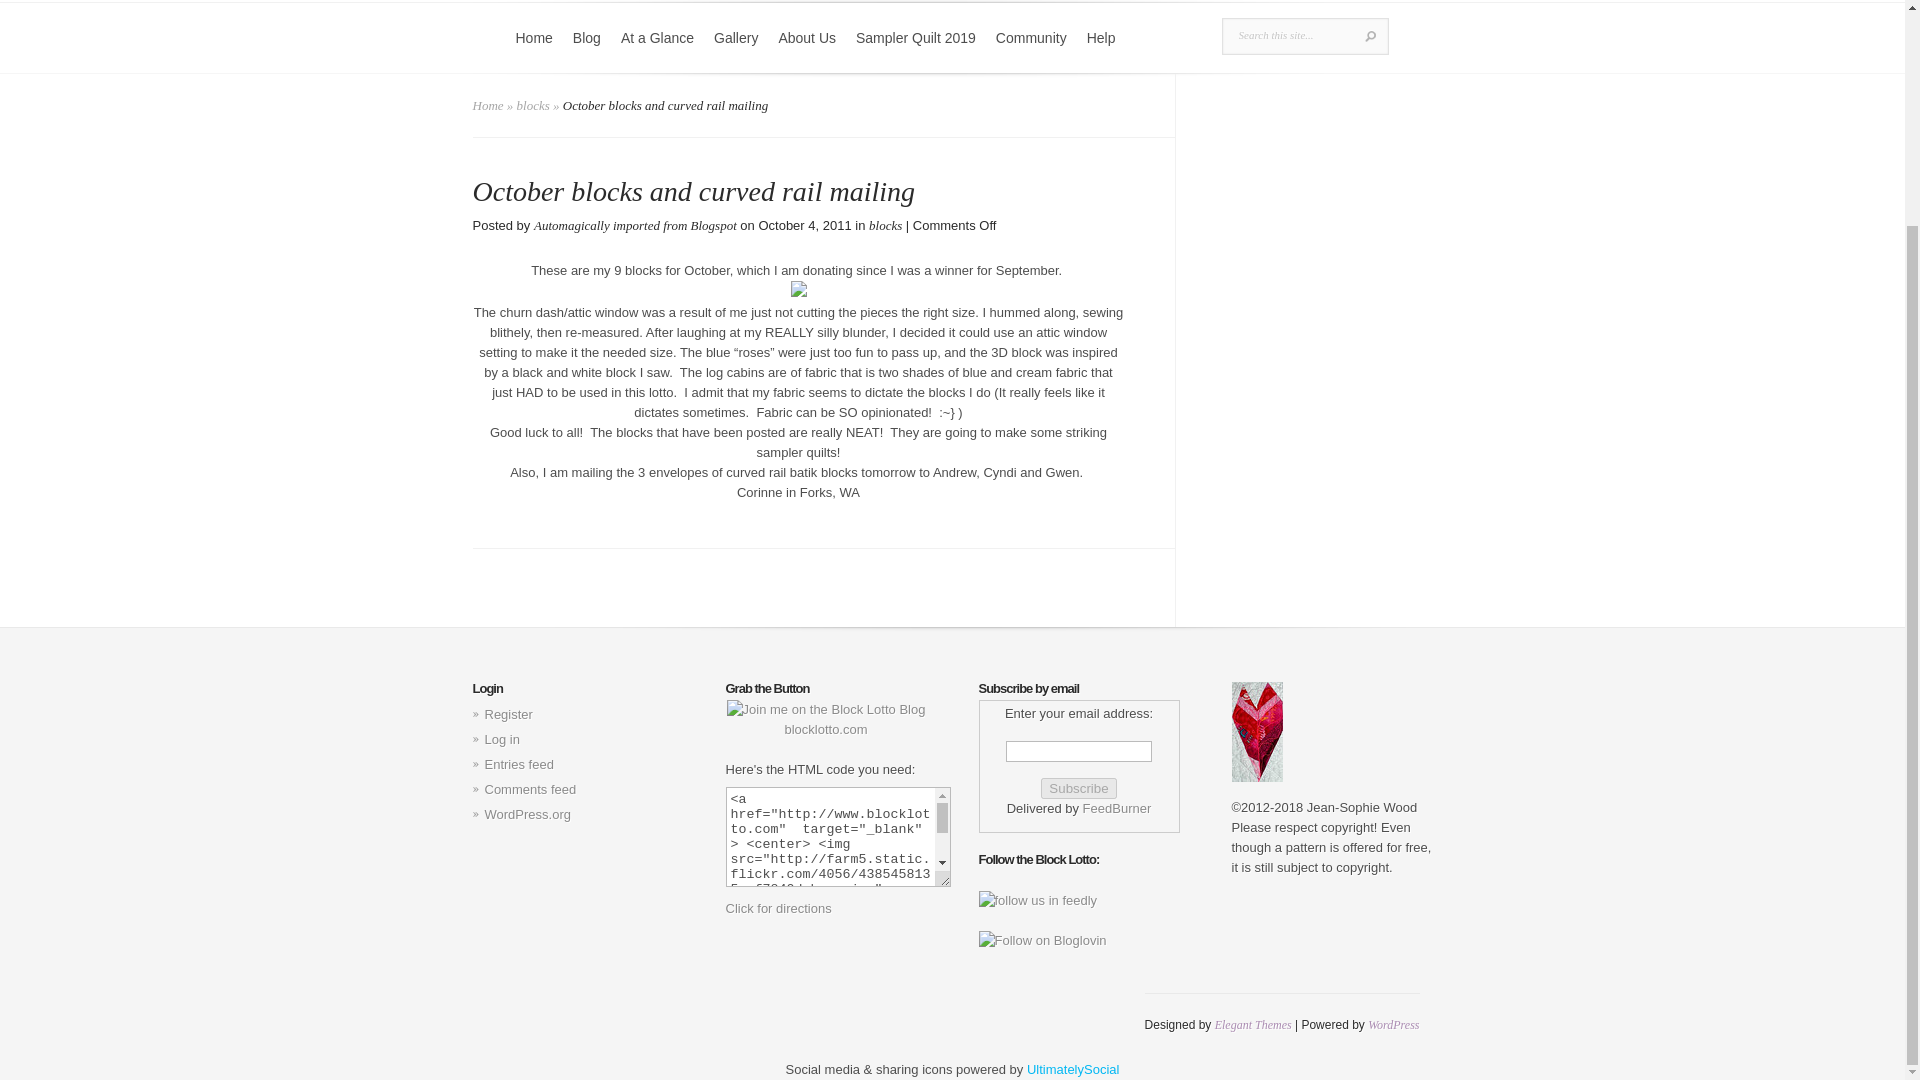  I want to click on Comments feed, so click(530, 789).